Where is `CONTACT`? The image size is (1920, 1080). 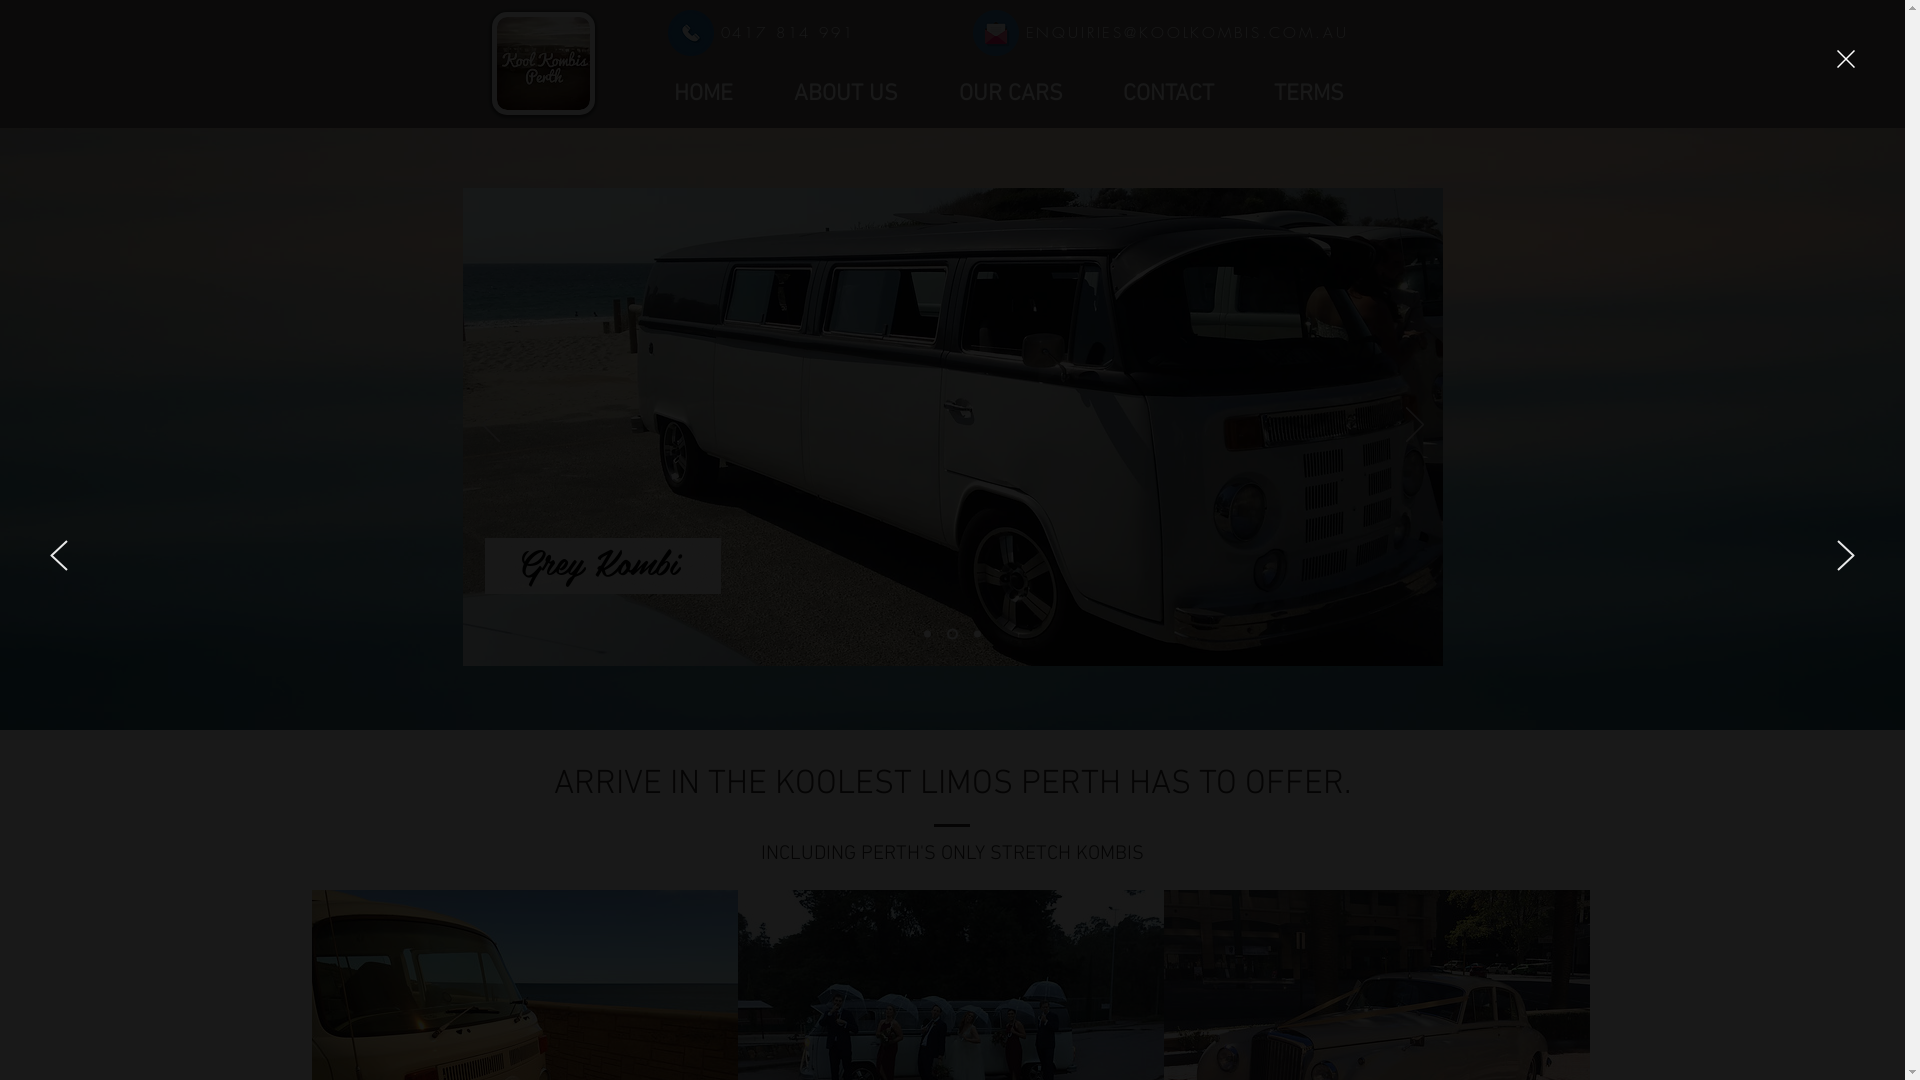 CONTACT is located at coordinates (1168, 94).